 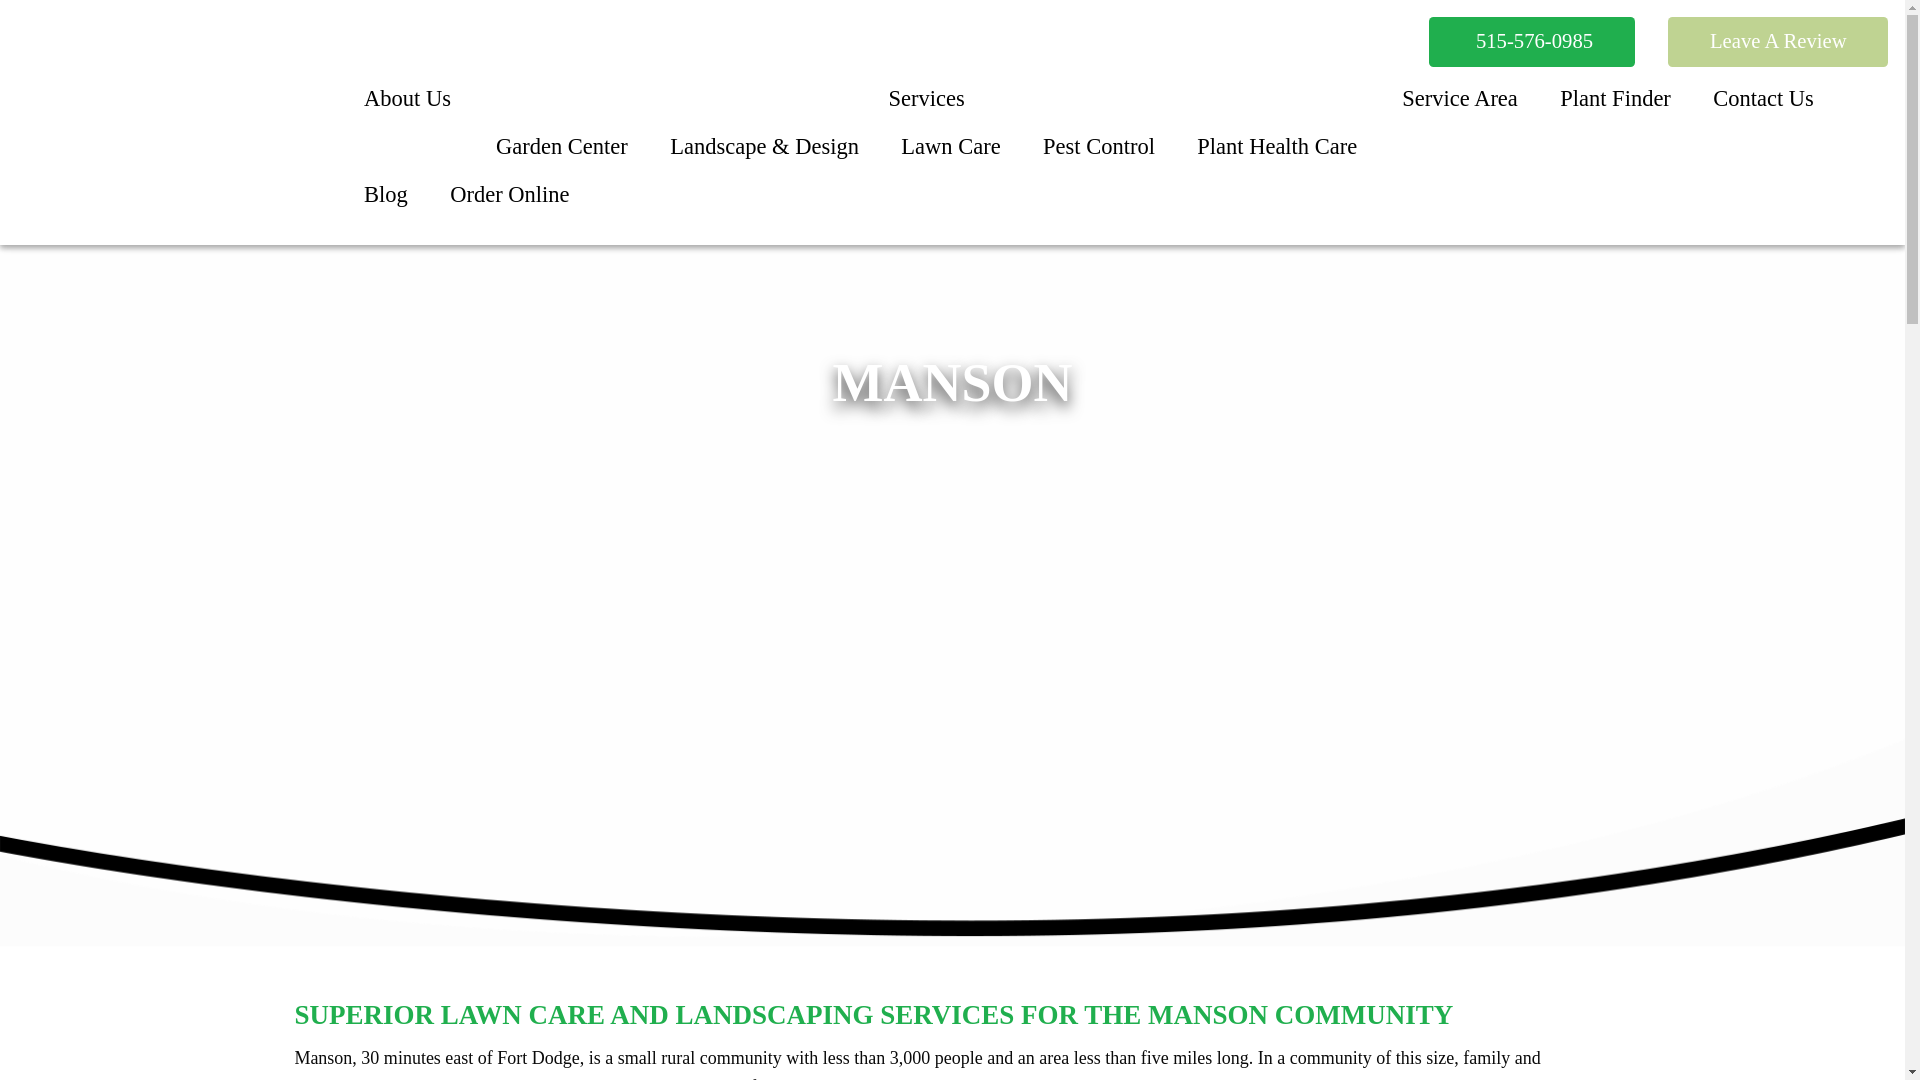 I want to click on Blog, so click(x=386, y=194).